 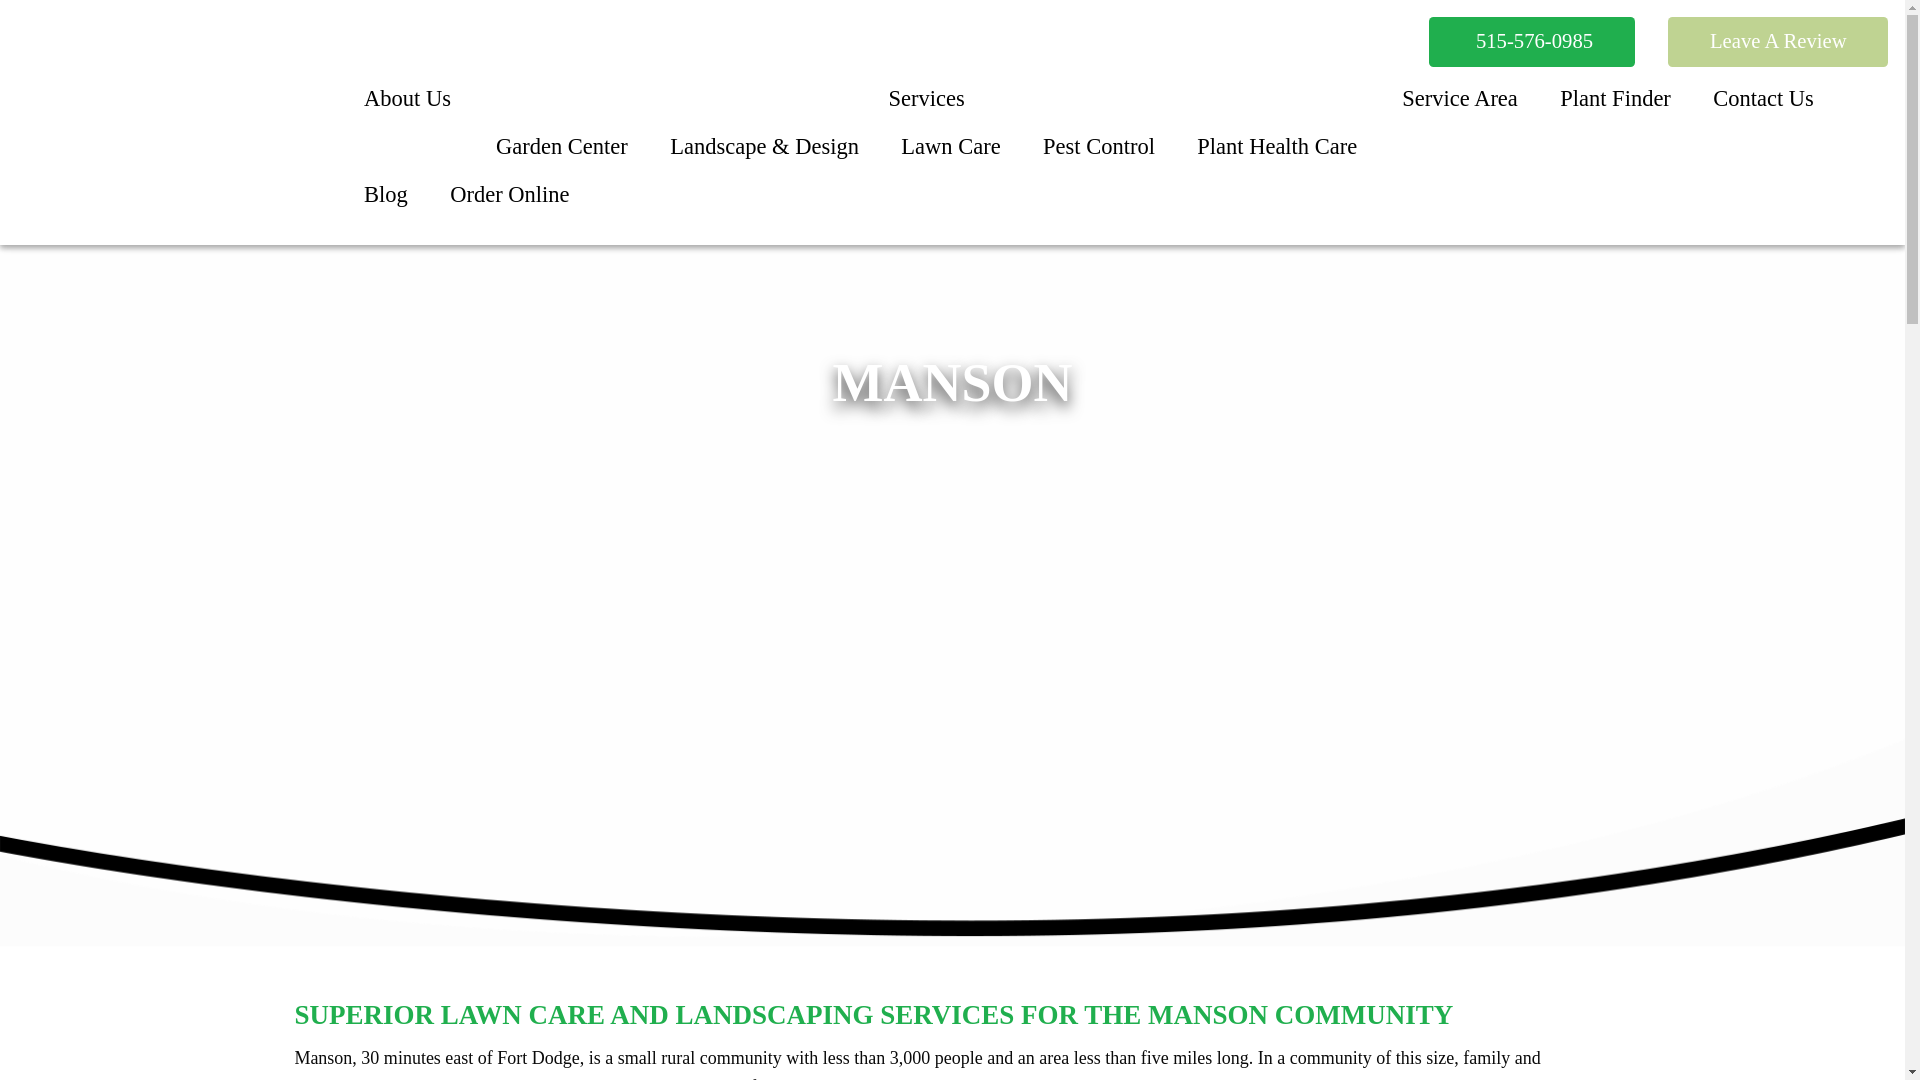 I want to click on Blog, so click(x=386, y=194).